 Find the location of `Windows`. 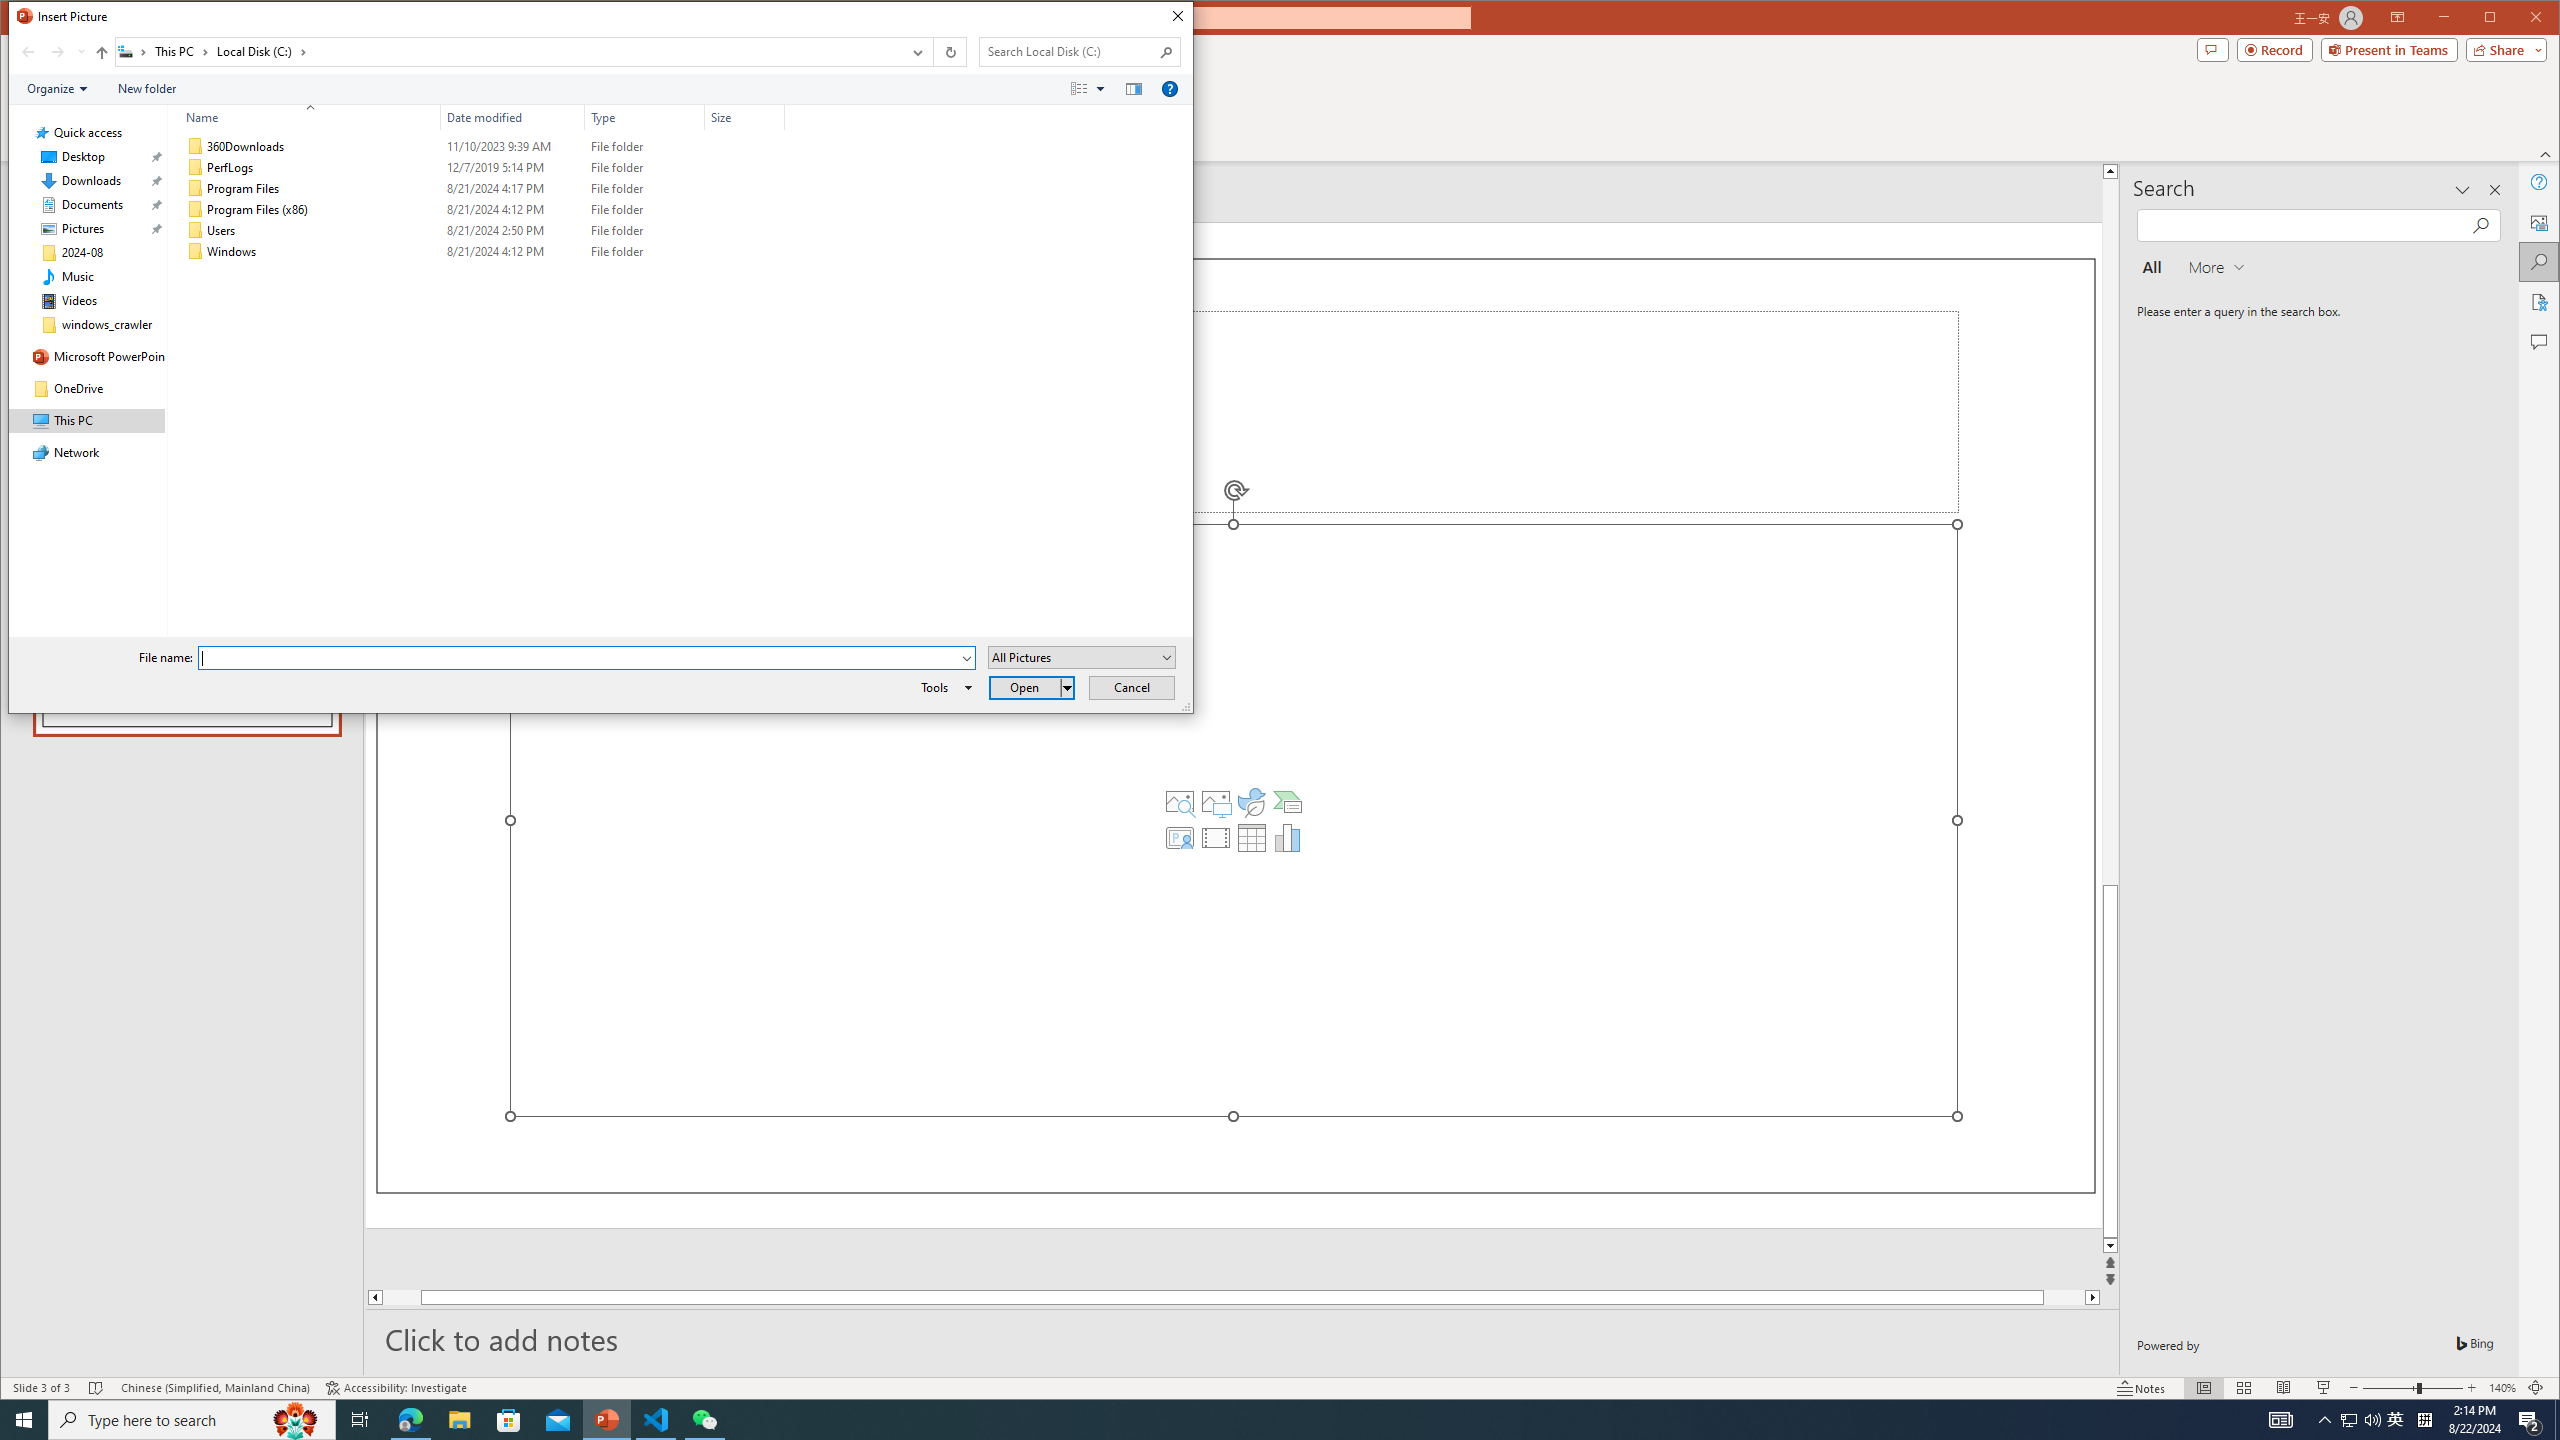

Windows is located at coordinates (480, 252).